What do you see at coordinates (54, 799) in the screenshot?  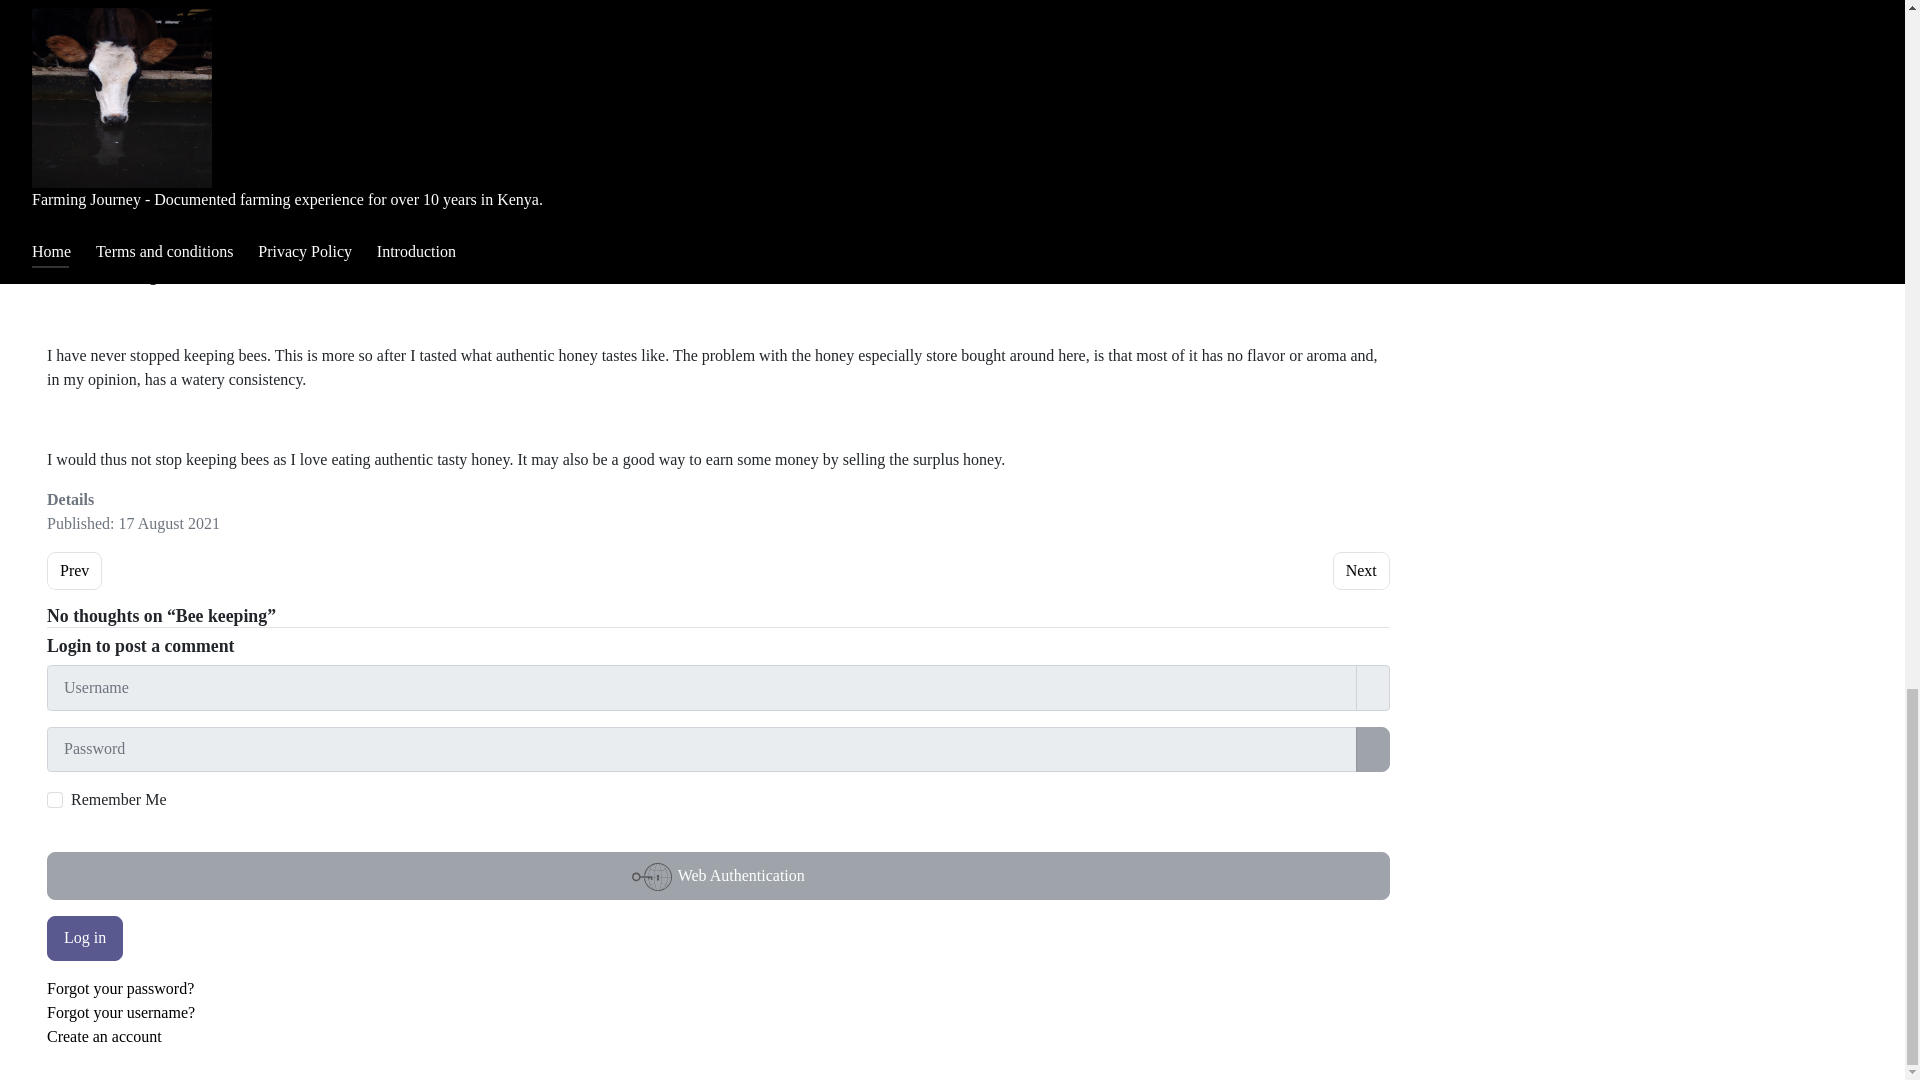 I see `Forgot your password?` at bounding box center [54, 799].